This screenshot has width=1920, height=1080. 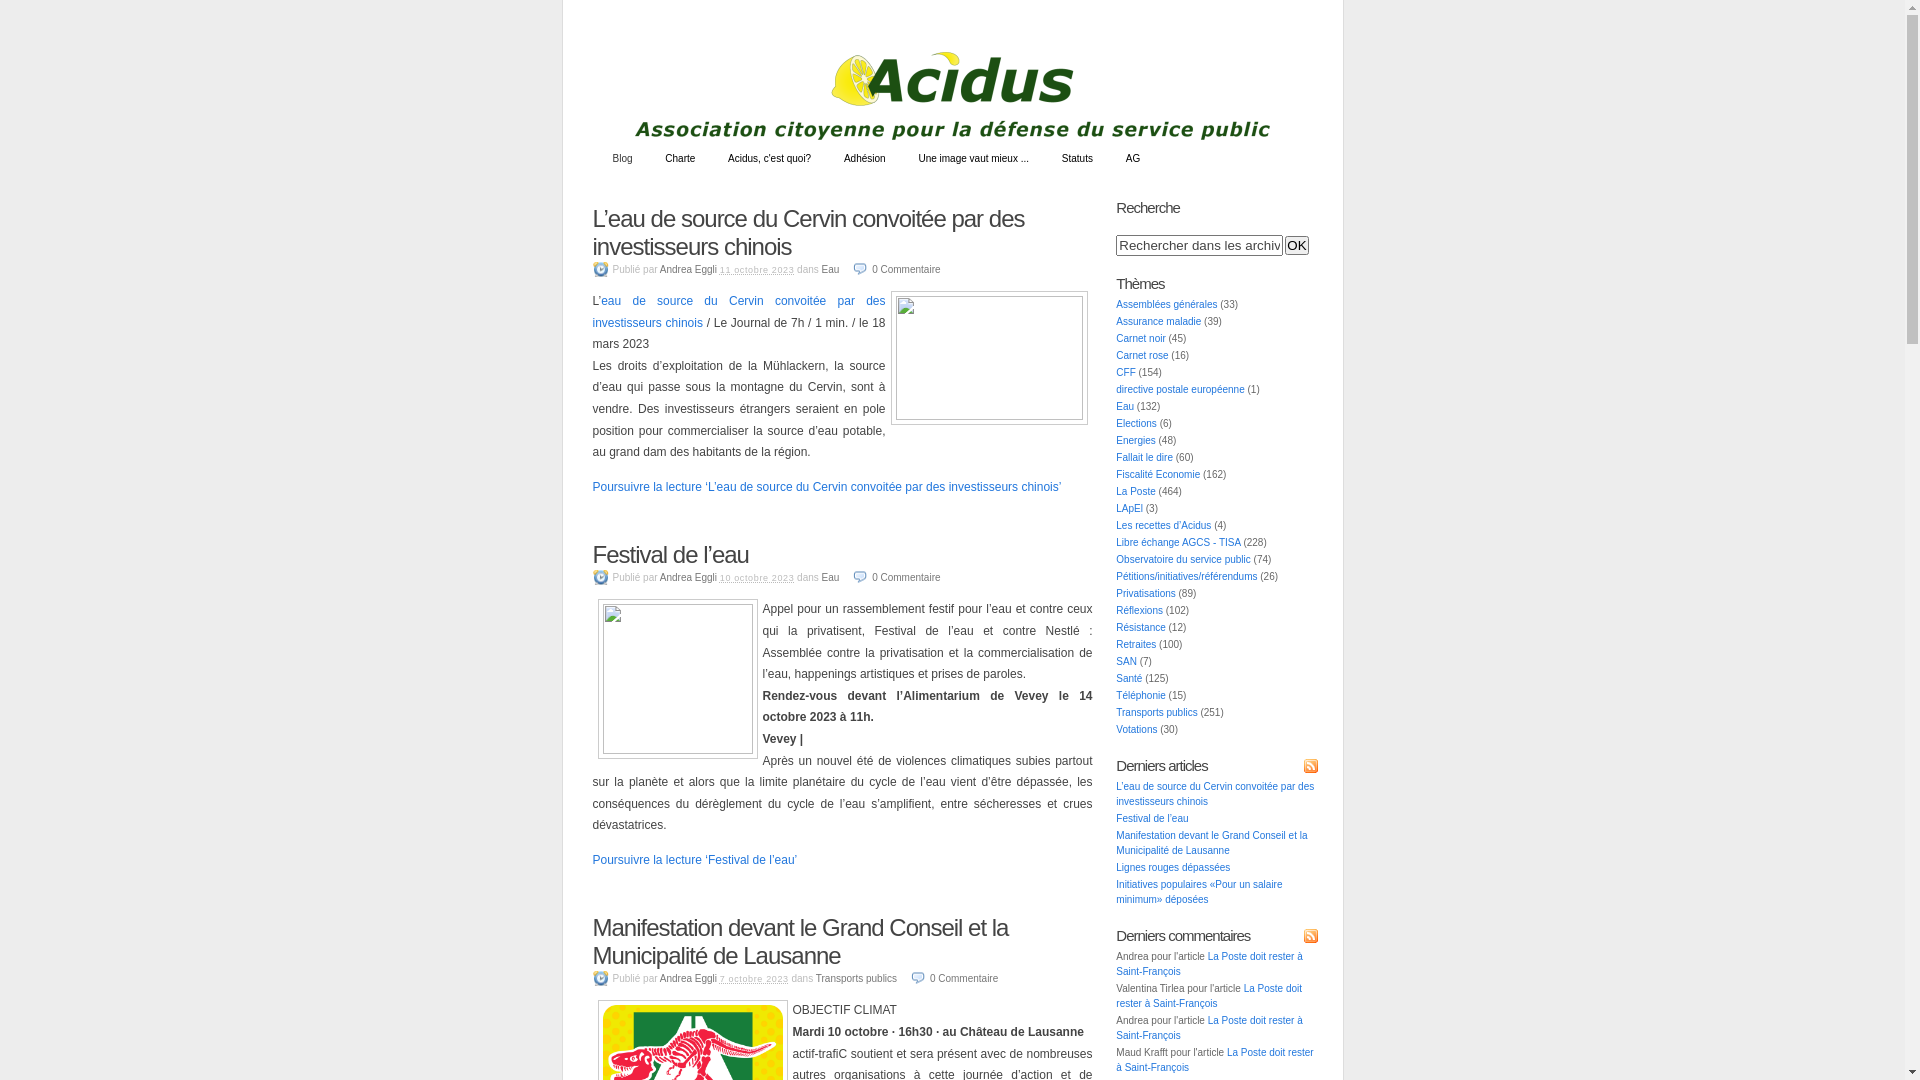 What do you see at coordinates (1133, 159) in the screenshot?
I see `AG` at bounding box center [1133, 159].